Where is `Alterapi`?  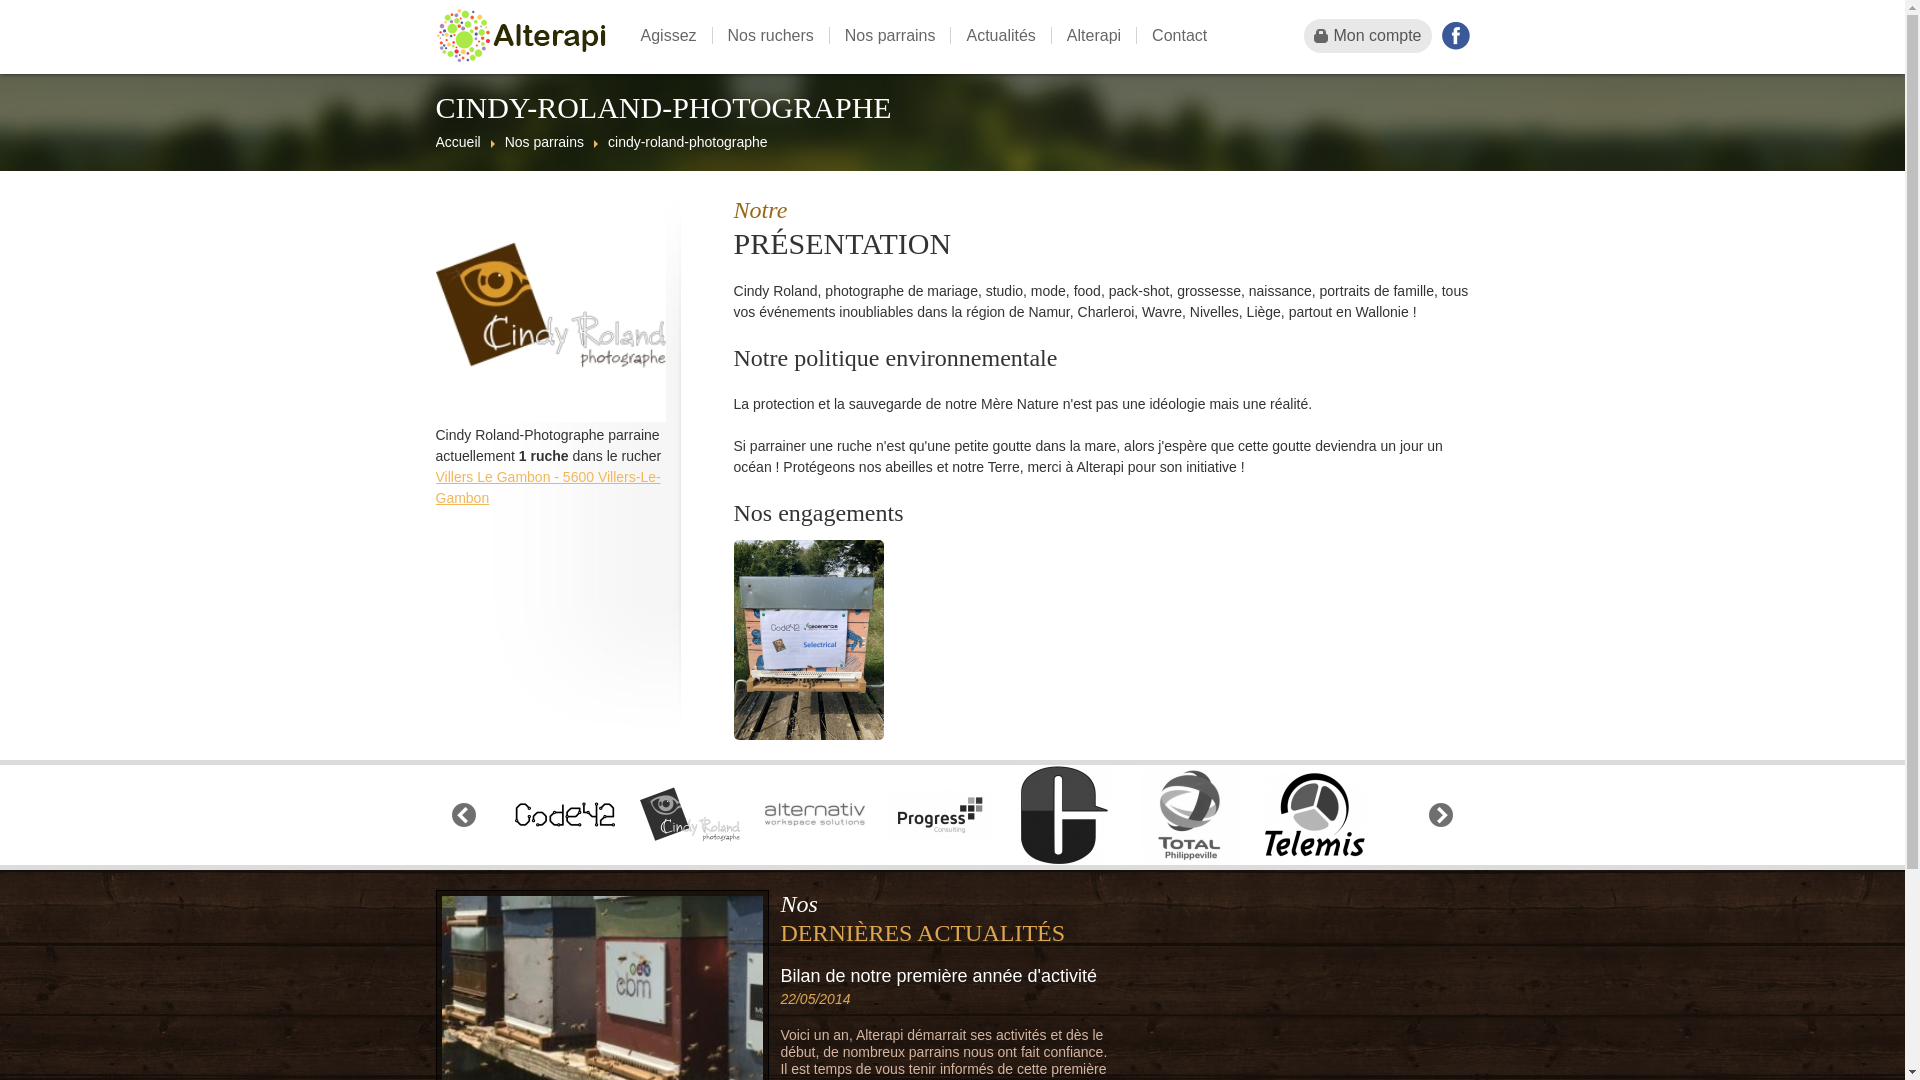
Alterapi is located at coordinates (1094, 36).